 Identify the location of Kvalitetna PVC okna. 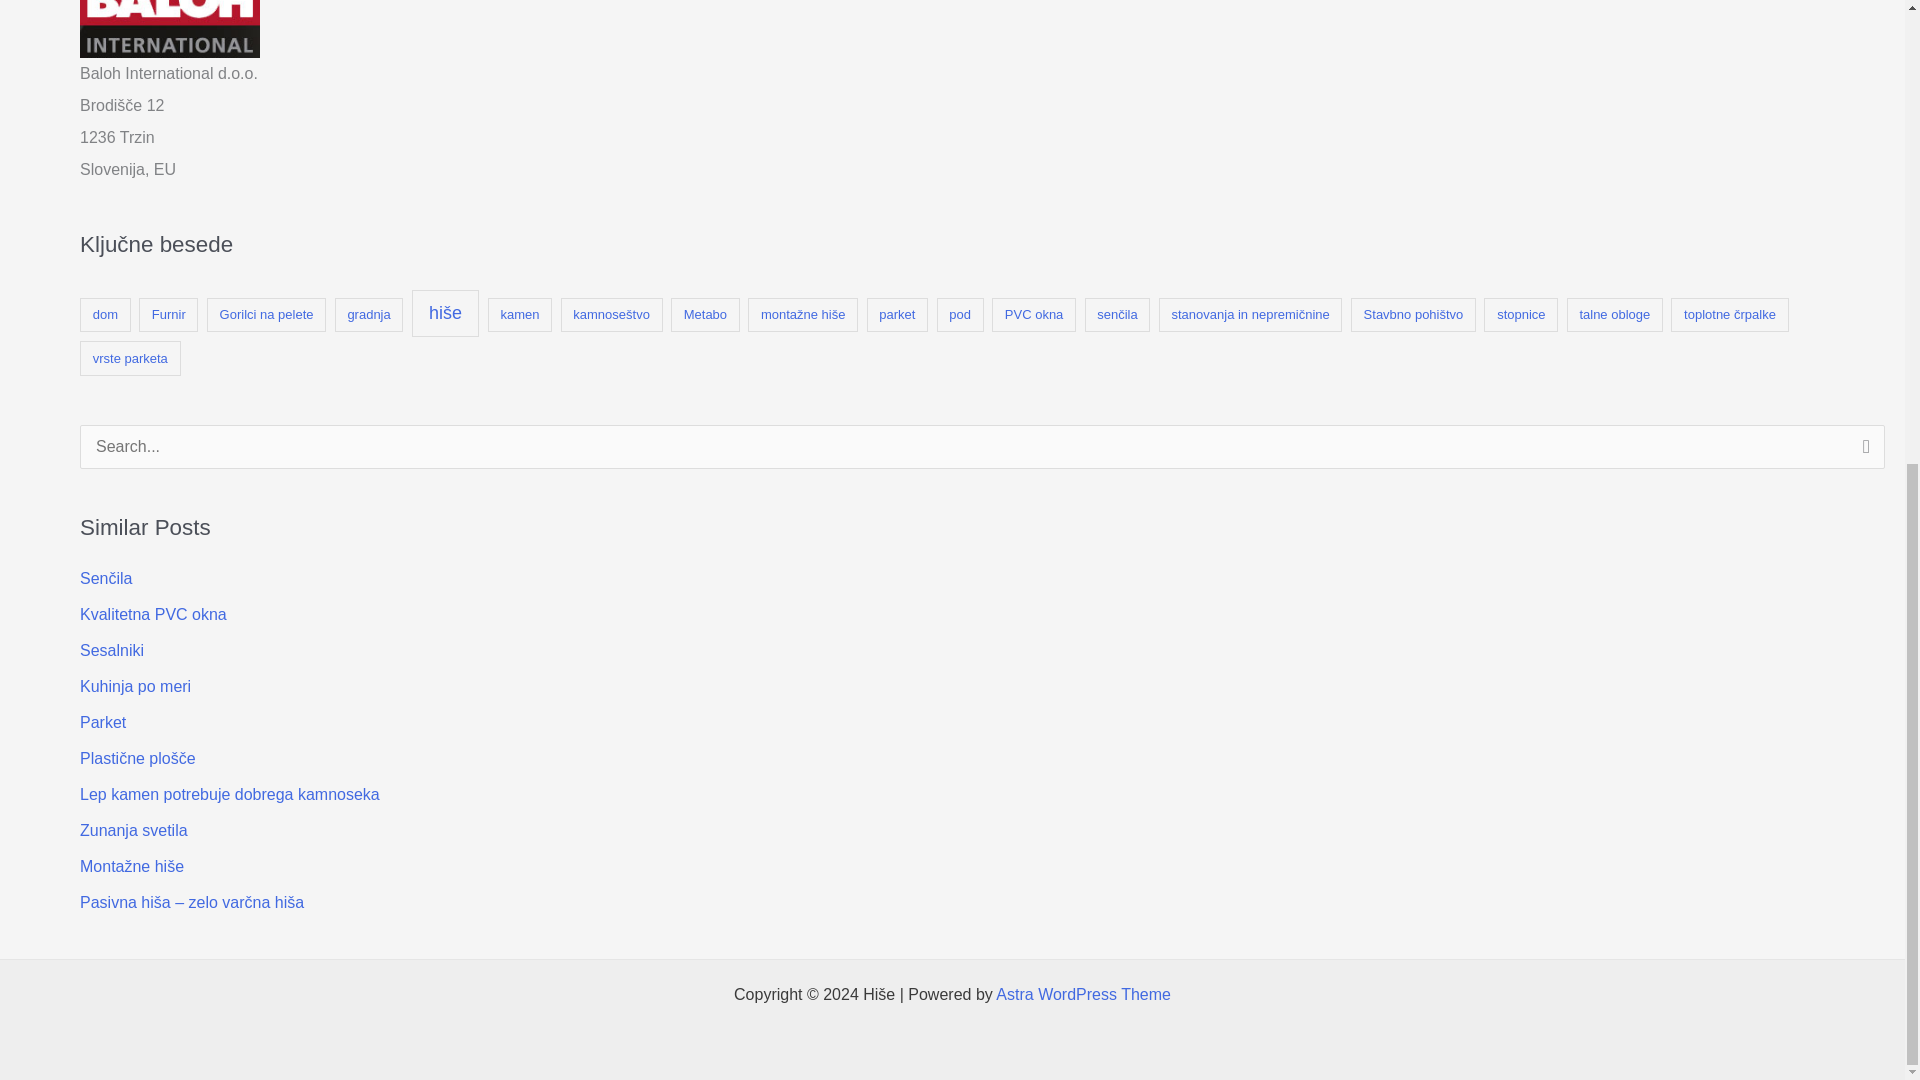
(153, 614).